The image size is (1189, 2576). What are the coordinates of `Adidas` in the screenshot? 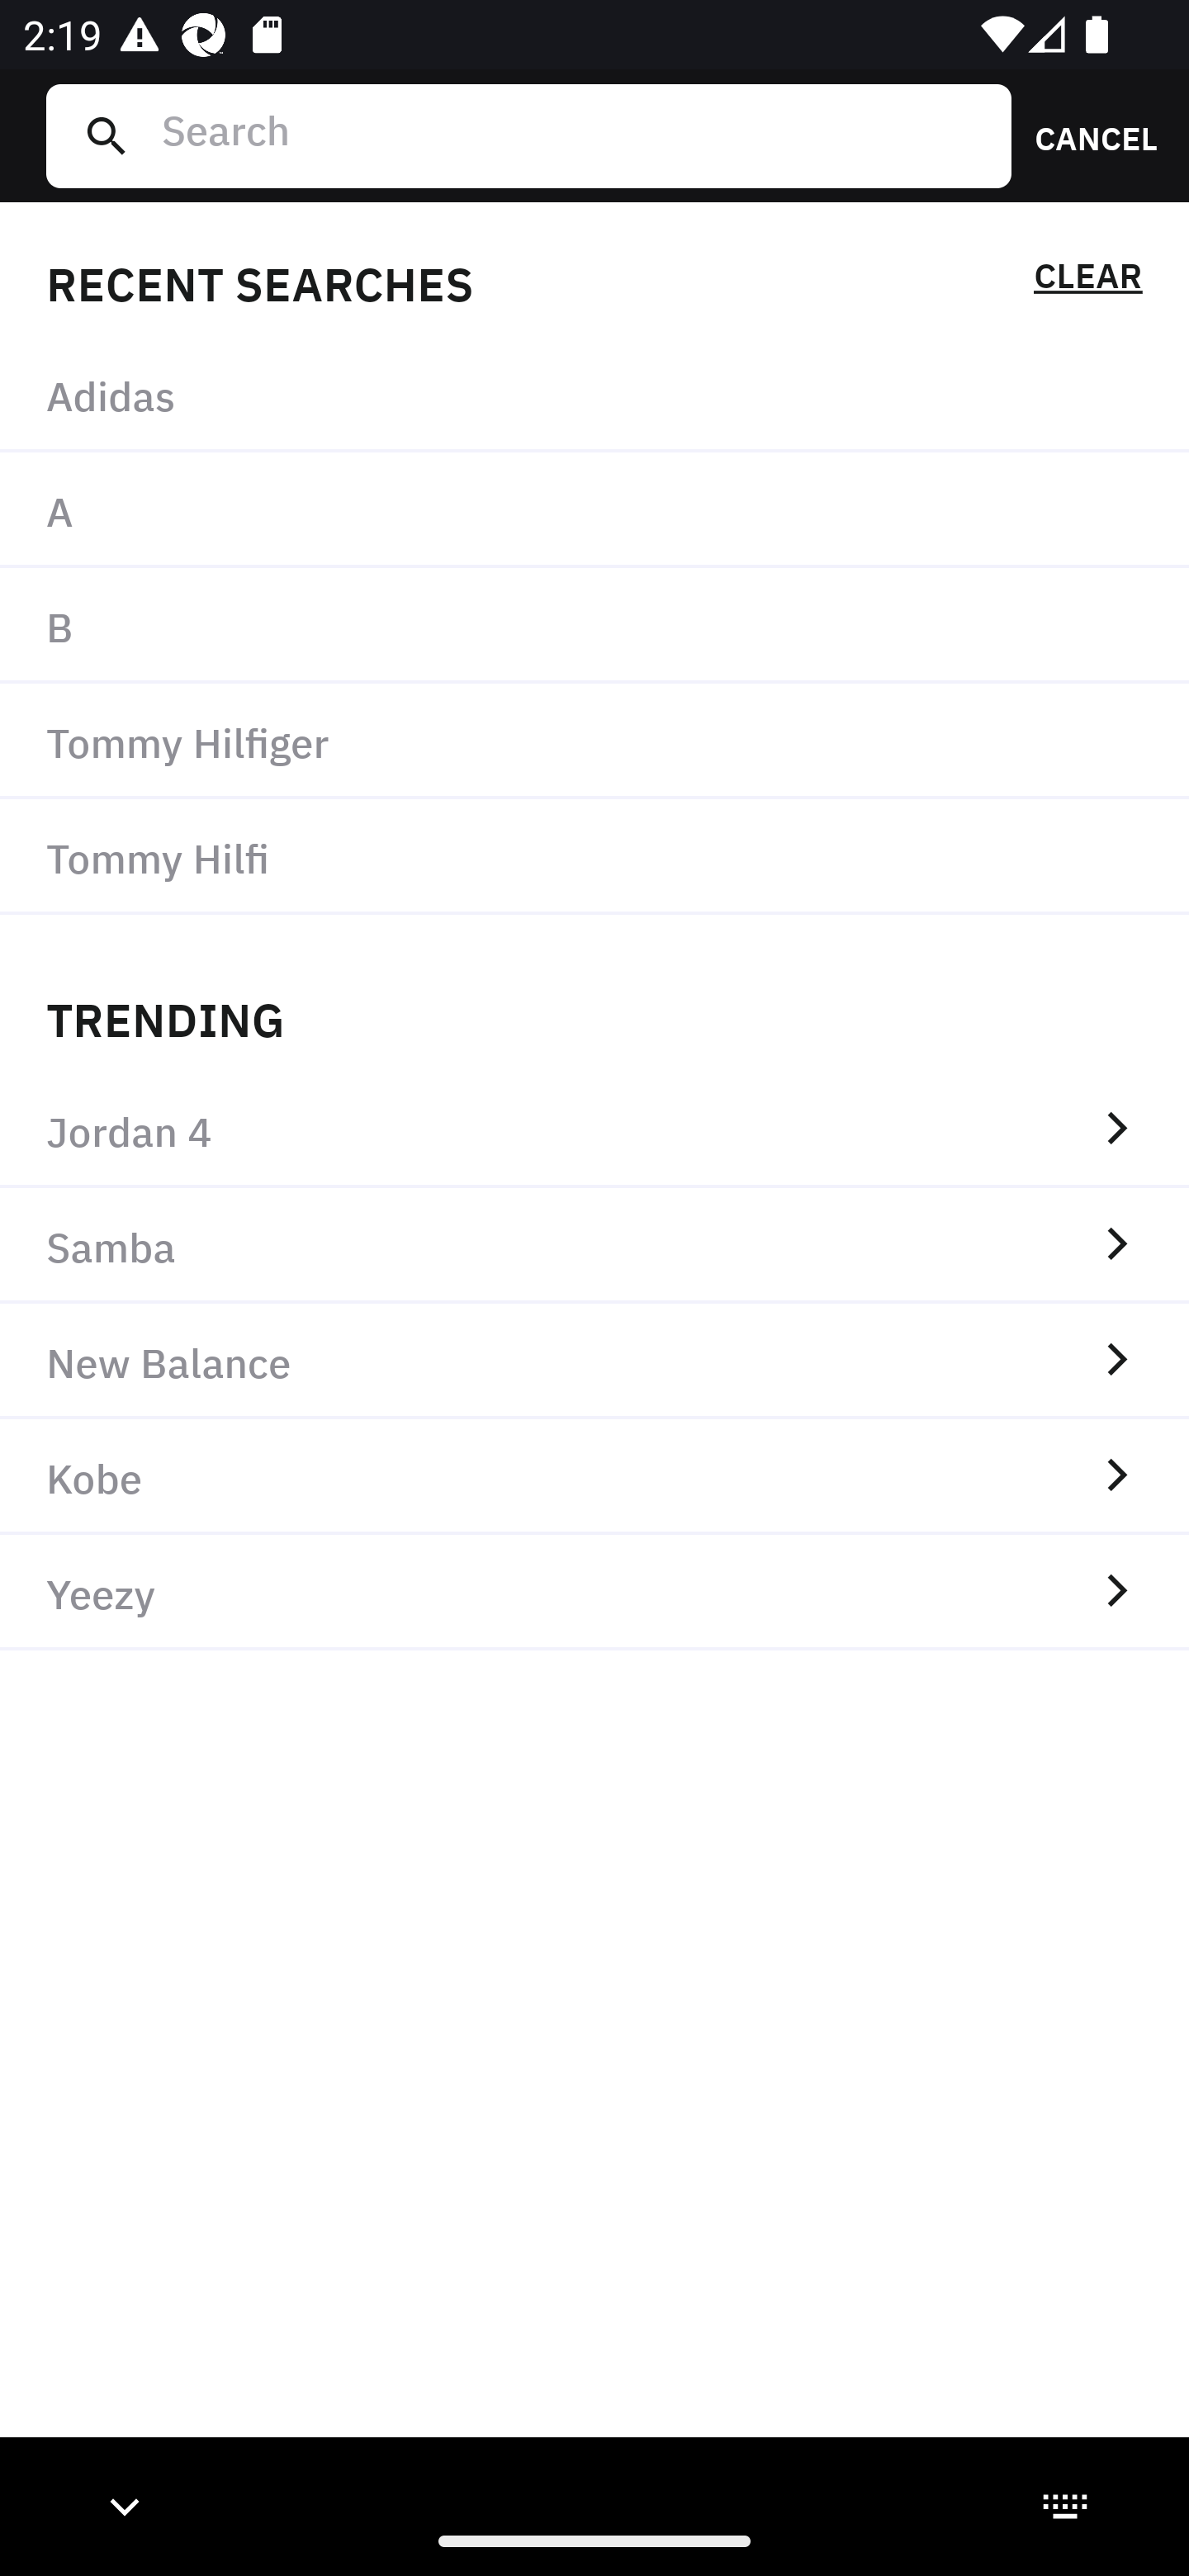 It's located at (594, 395).